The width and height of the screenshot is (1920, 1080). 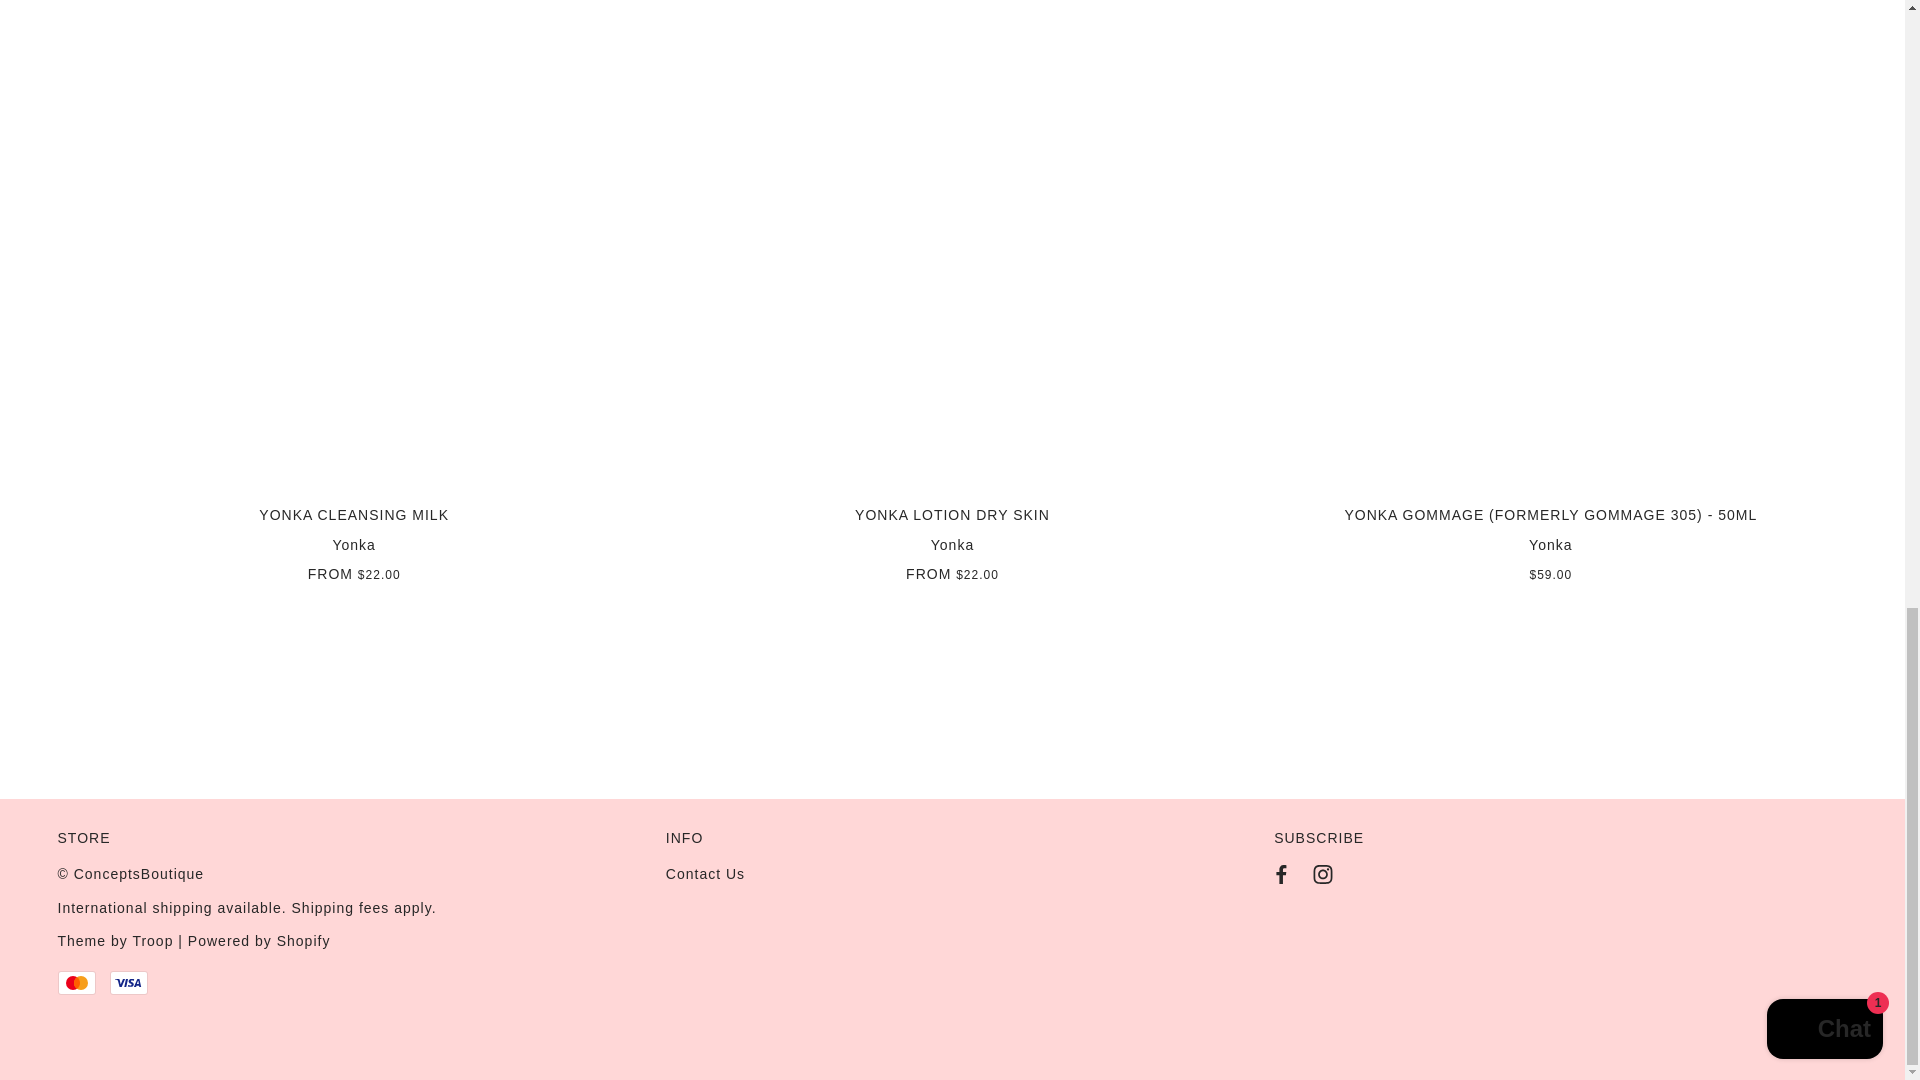 I want to click on Mastercard, so click(x=76, y=982).